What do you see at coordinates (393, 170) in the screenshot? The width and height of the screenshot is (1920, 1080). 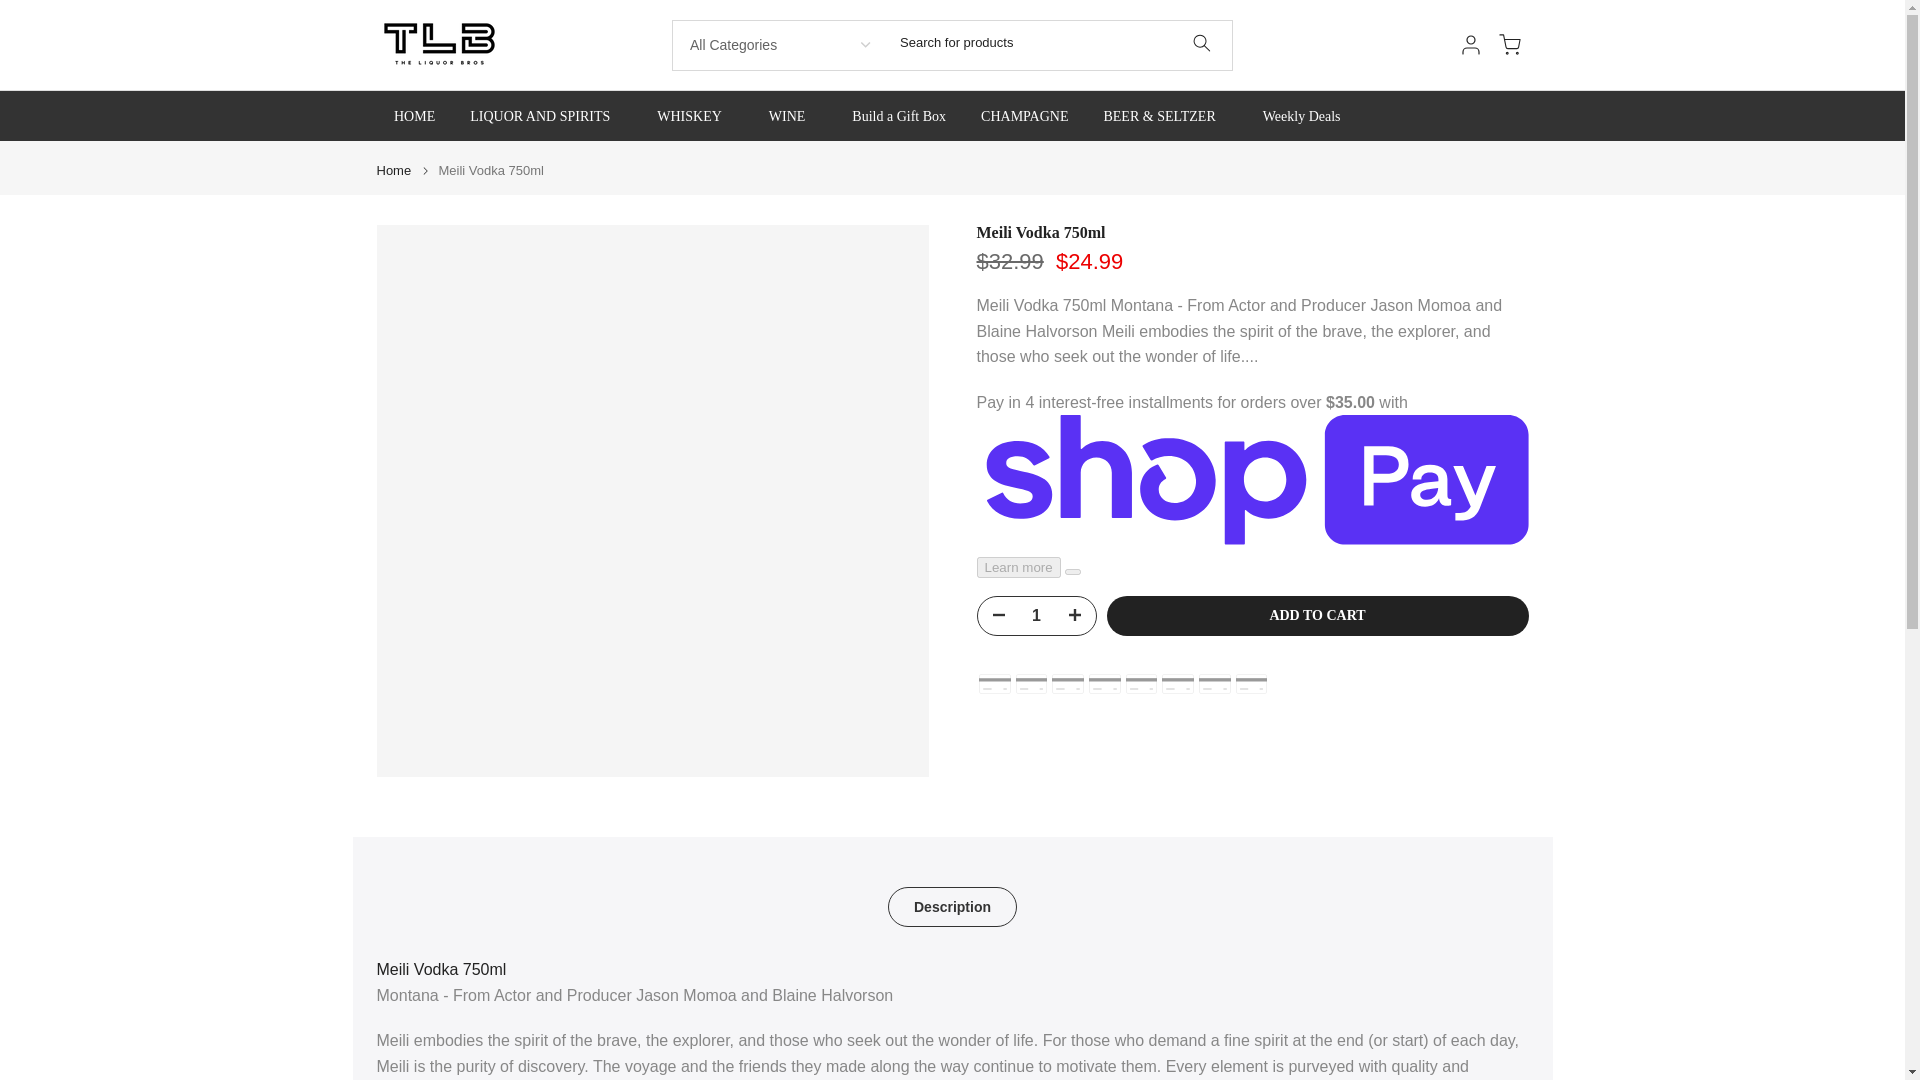 I see `Home` at bounding box center [393, 170].